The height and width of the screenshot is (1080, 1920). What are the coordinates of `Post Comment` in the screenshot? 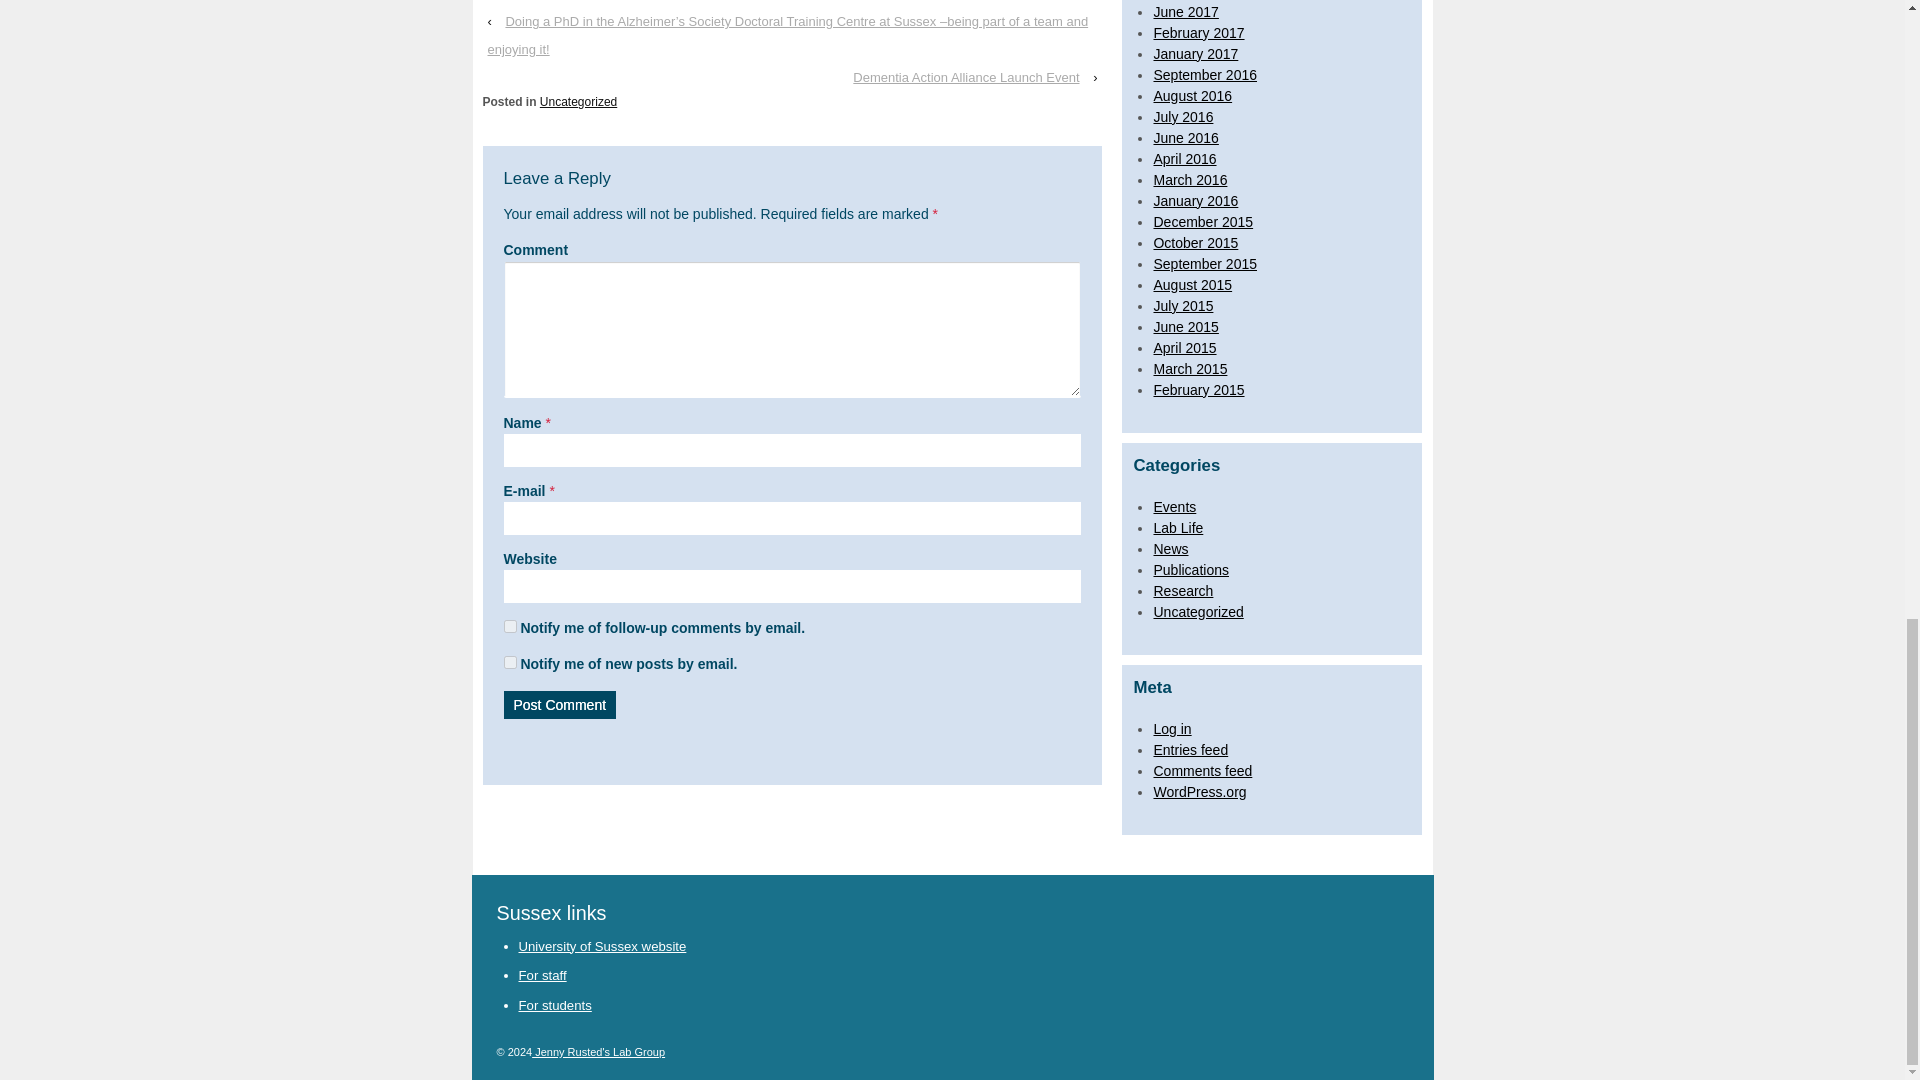 It's located at (560, 705).